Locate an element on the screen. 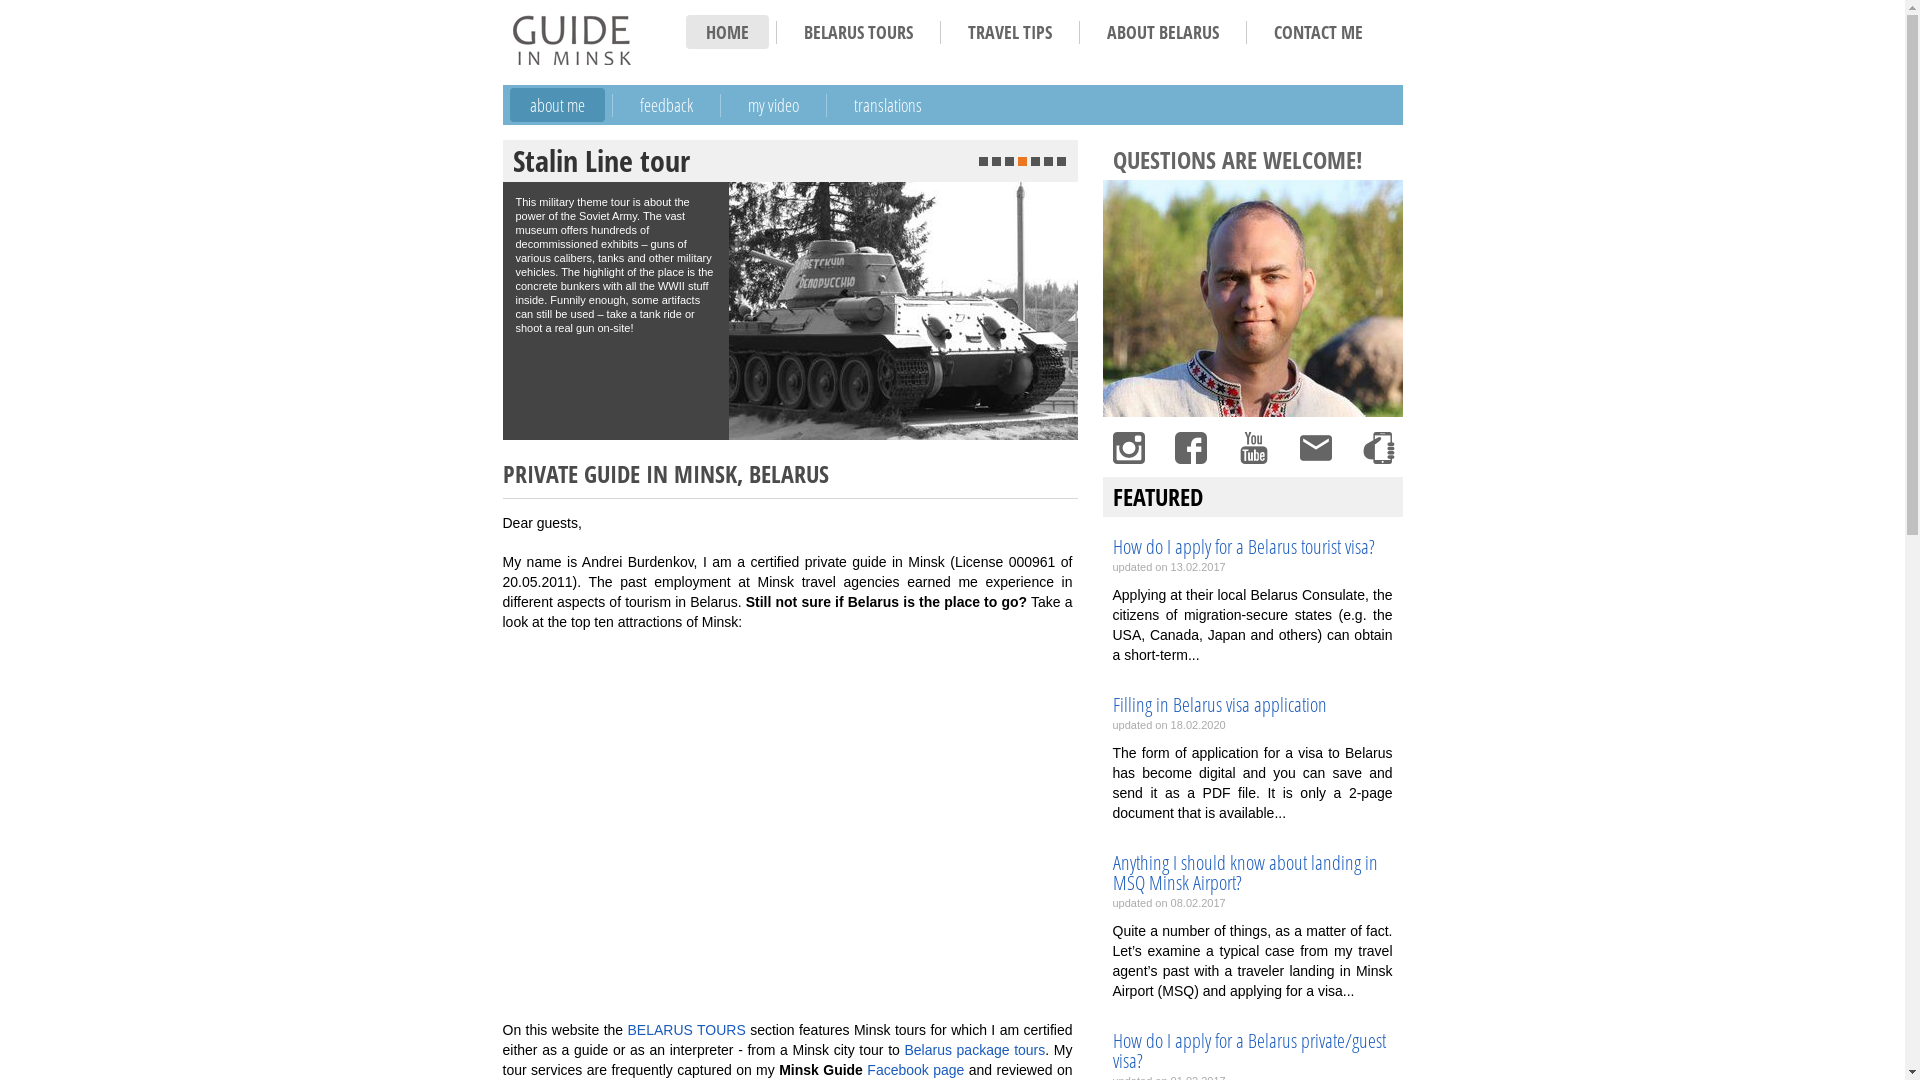 The image size is (1920, 1080). ABOUT BELARUS is located at coordinates (1162, 32).